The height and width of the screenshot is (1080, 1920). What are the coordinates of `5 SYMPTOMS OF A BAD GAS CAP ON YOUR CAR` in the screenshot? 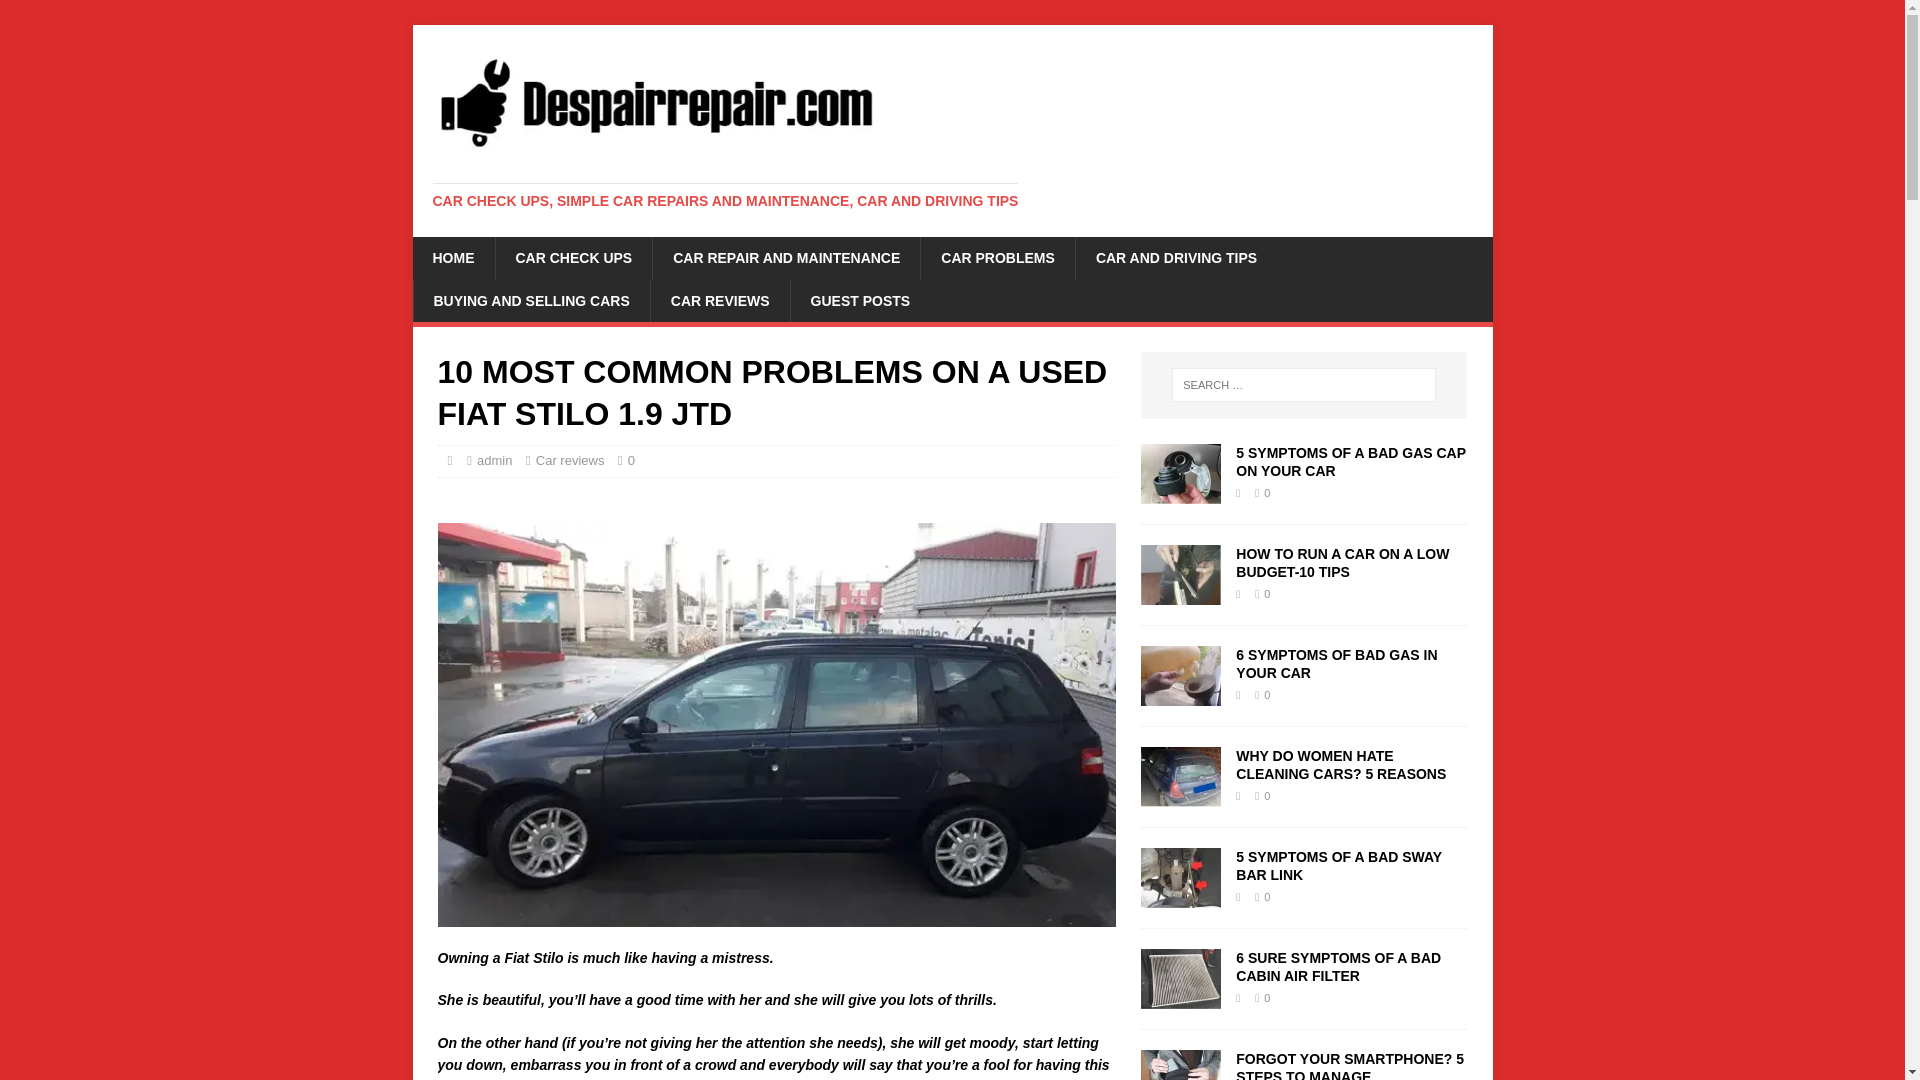 It's located at (1180, 492).